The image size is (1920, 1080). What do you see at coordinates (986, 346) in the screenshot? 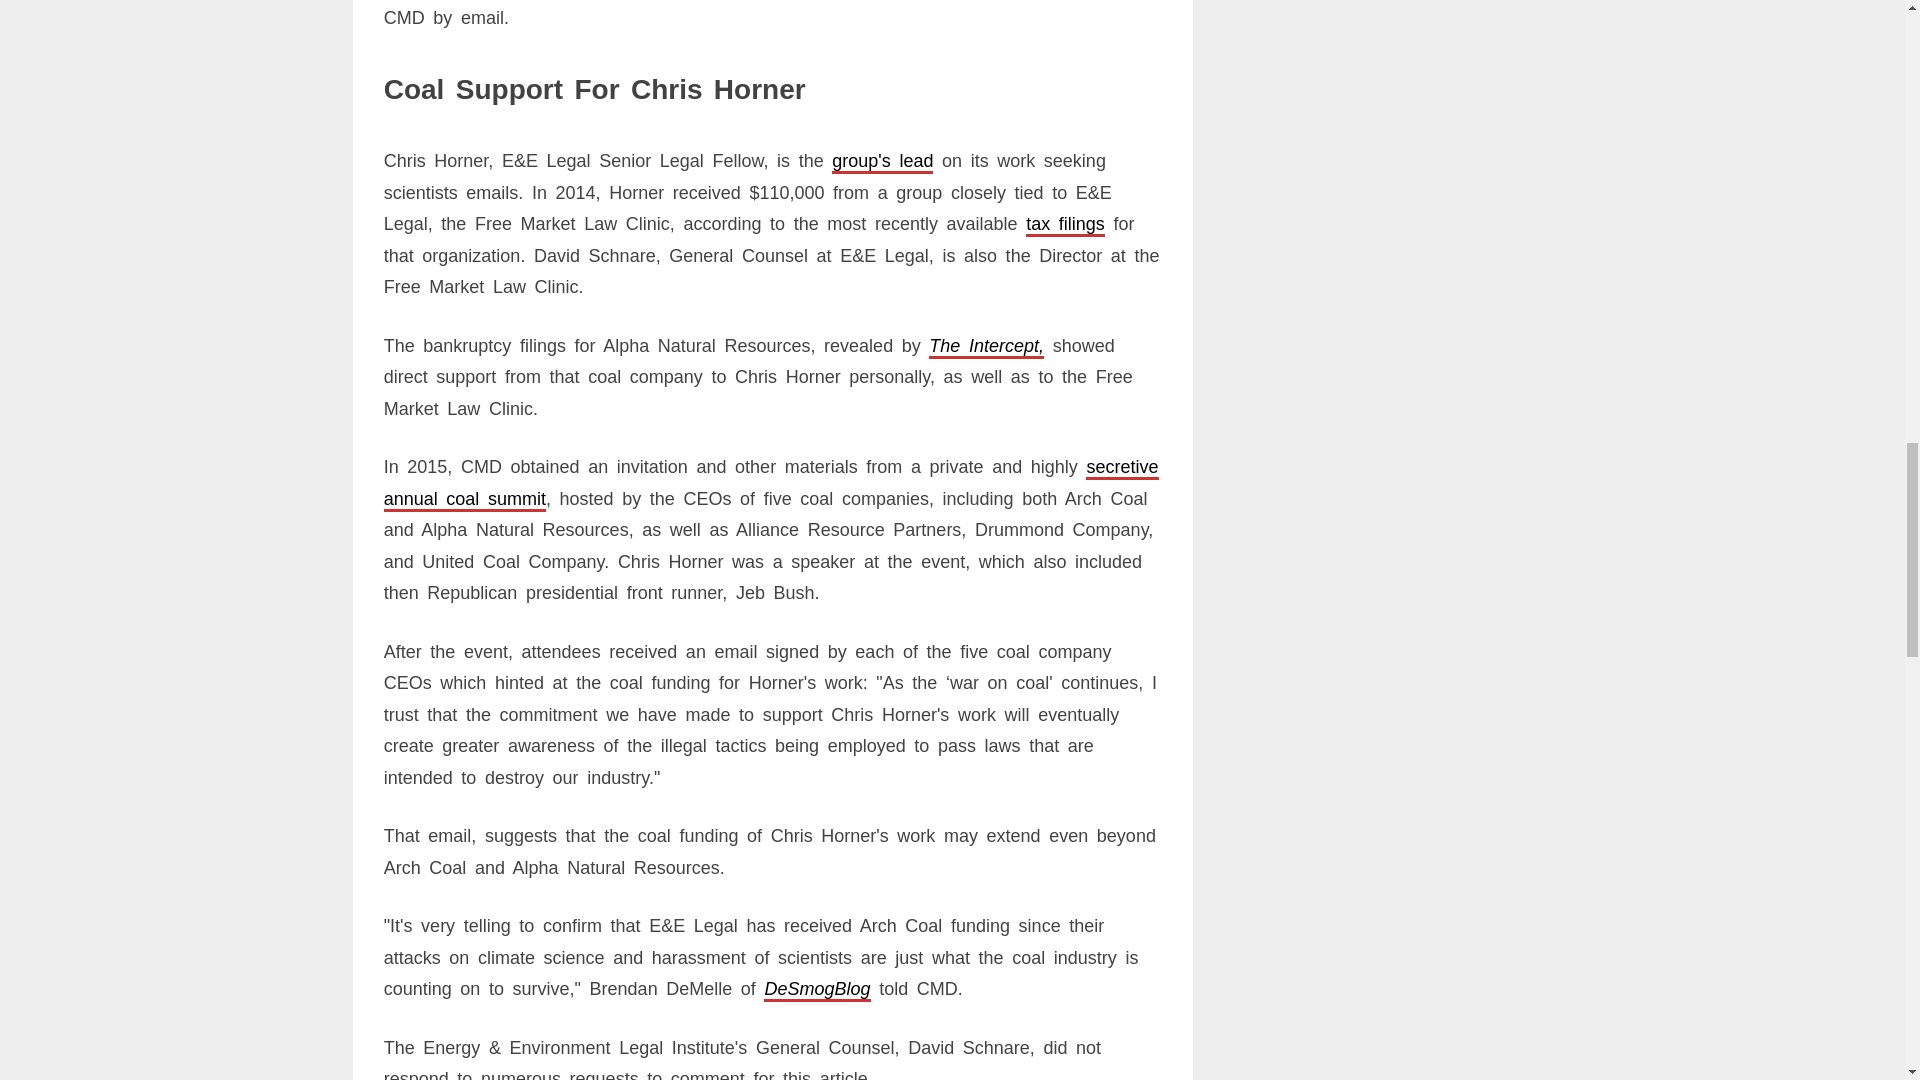
I see `The Intercept,` at bounding box center [986, 346].